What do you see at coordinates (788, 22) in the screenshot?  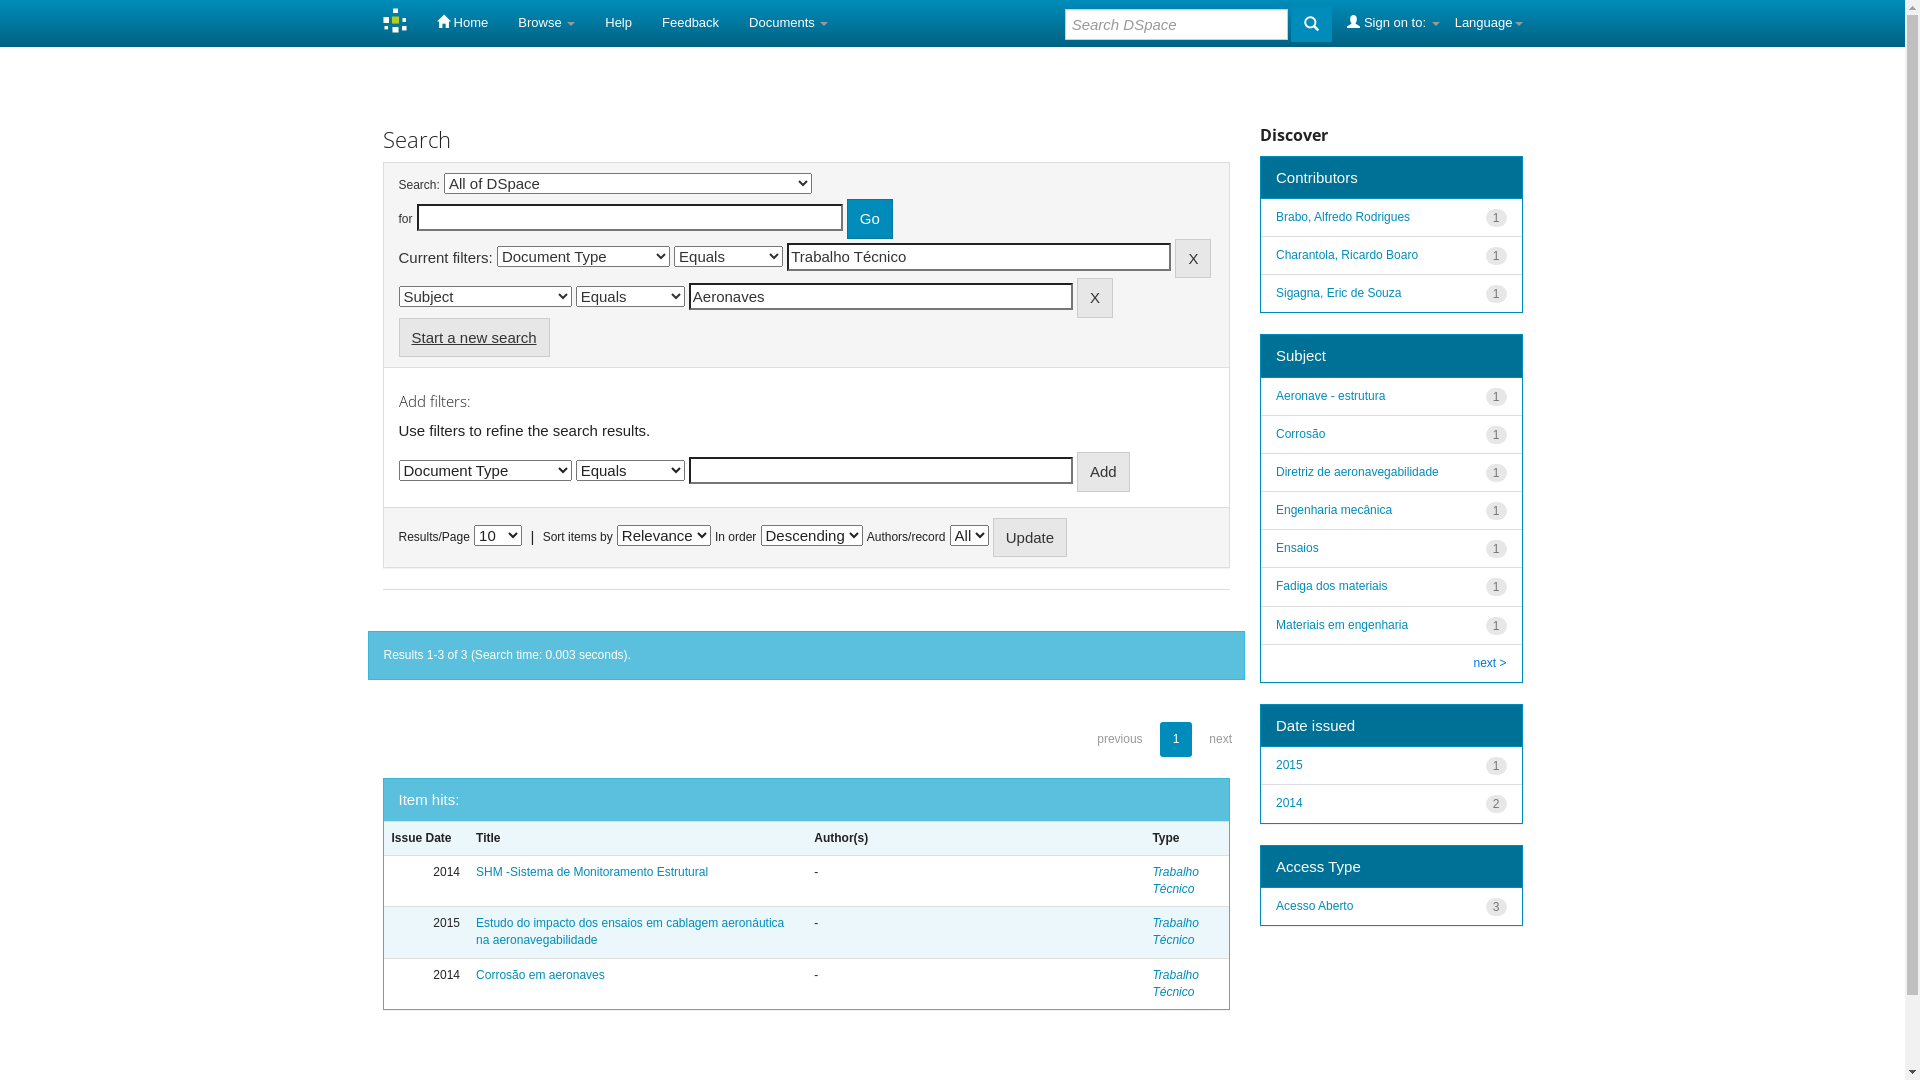 I see `Documents` at bounding box center [788, 22].